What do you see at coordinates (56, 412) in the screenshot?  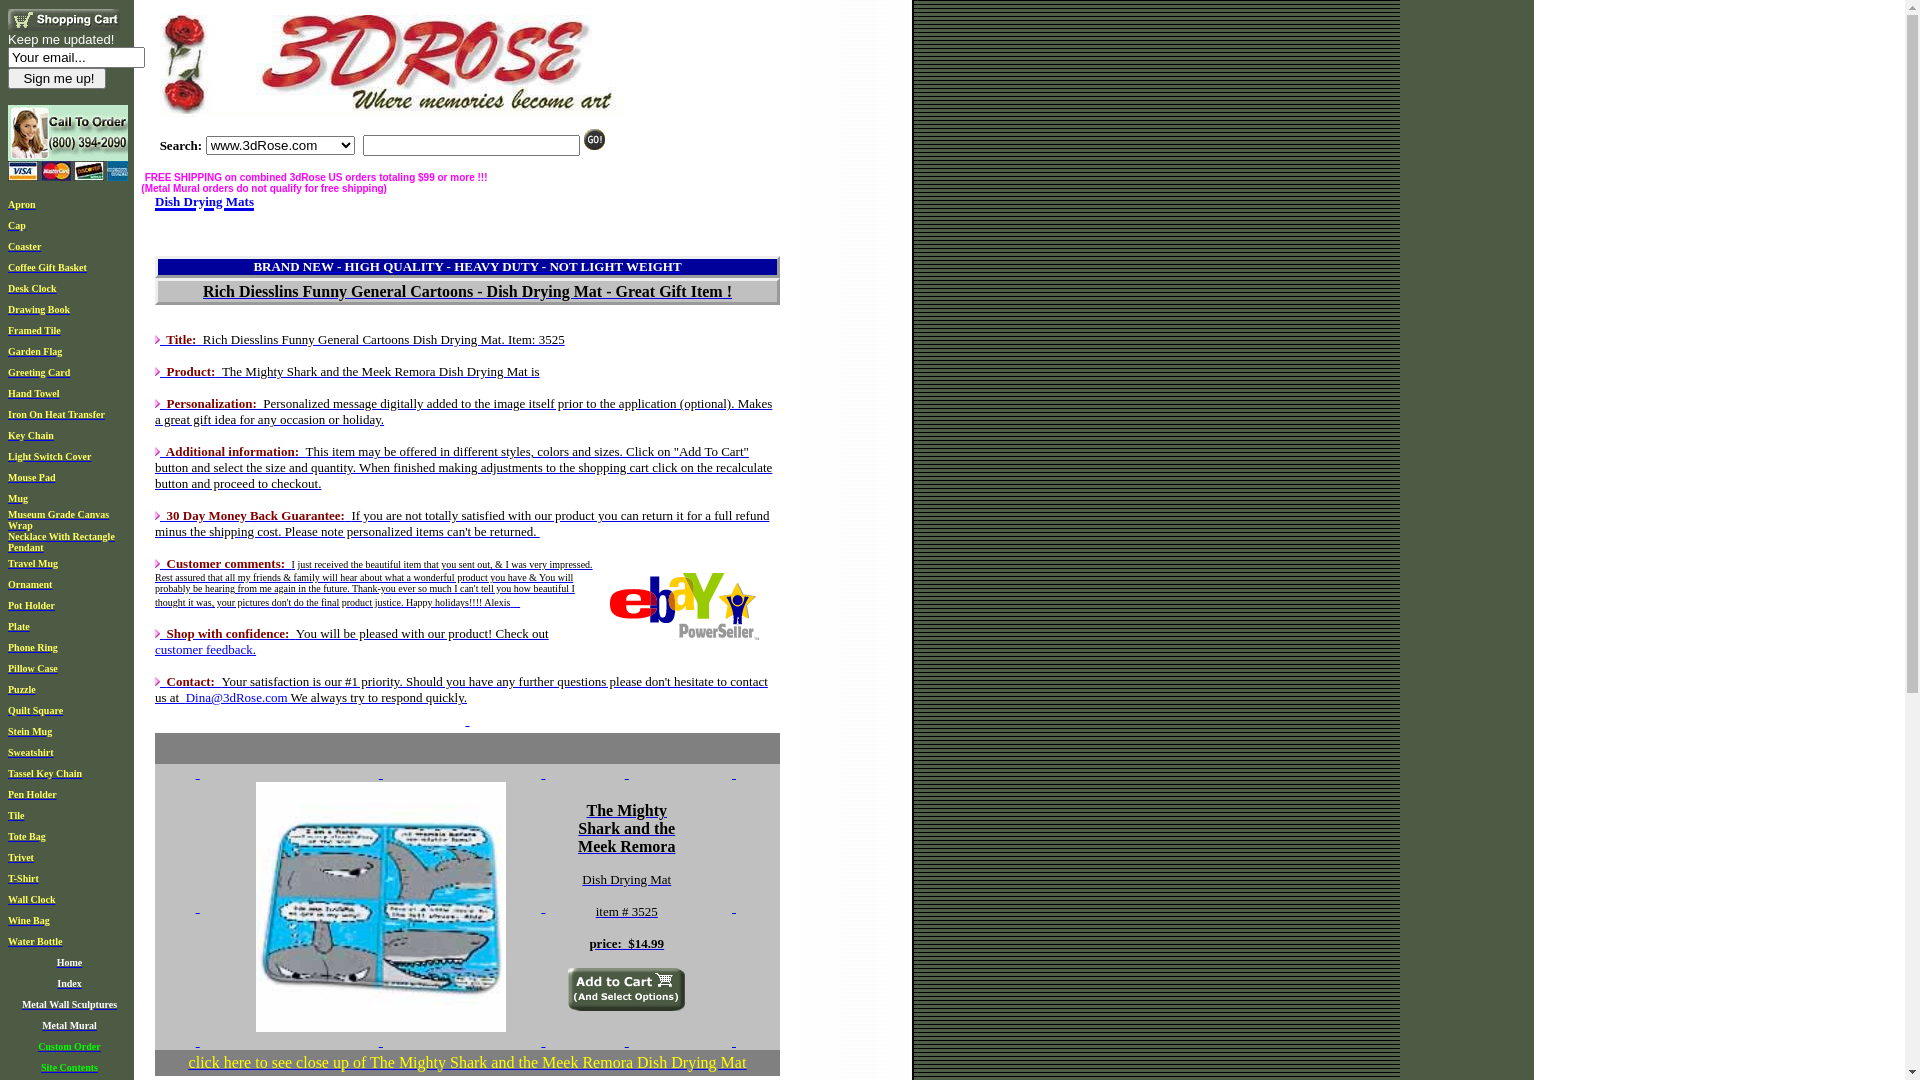 I see `Iron On Heat Transfer` at bounding box center [56, 412].